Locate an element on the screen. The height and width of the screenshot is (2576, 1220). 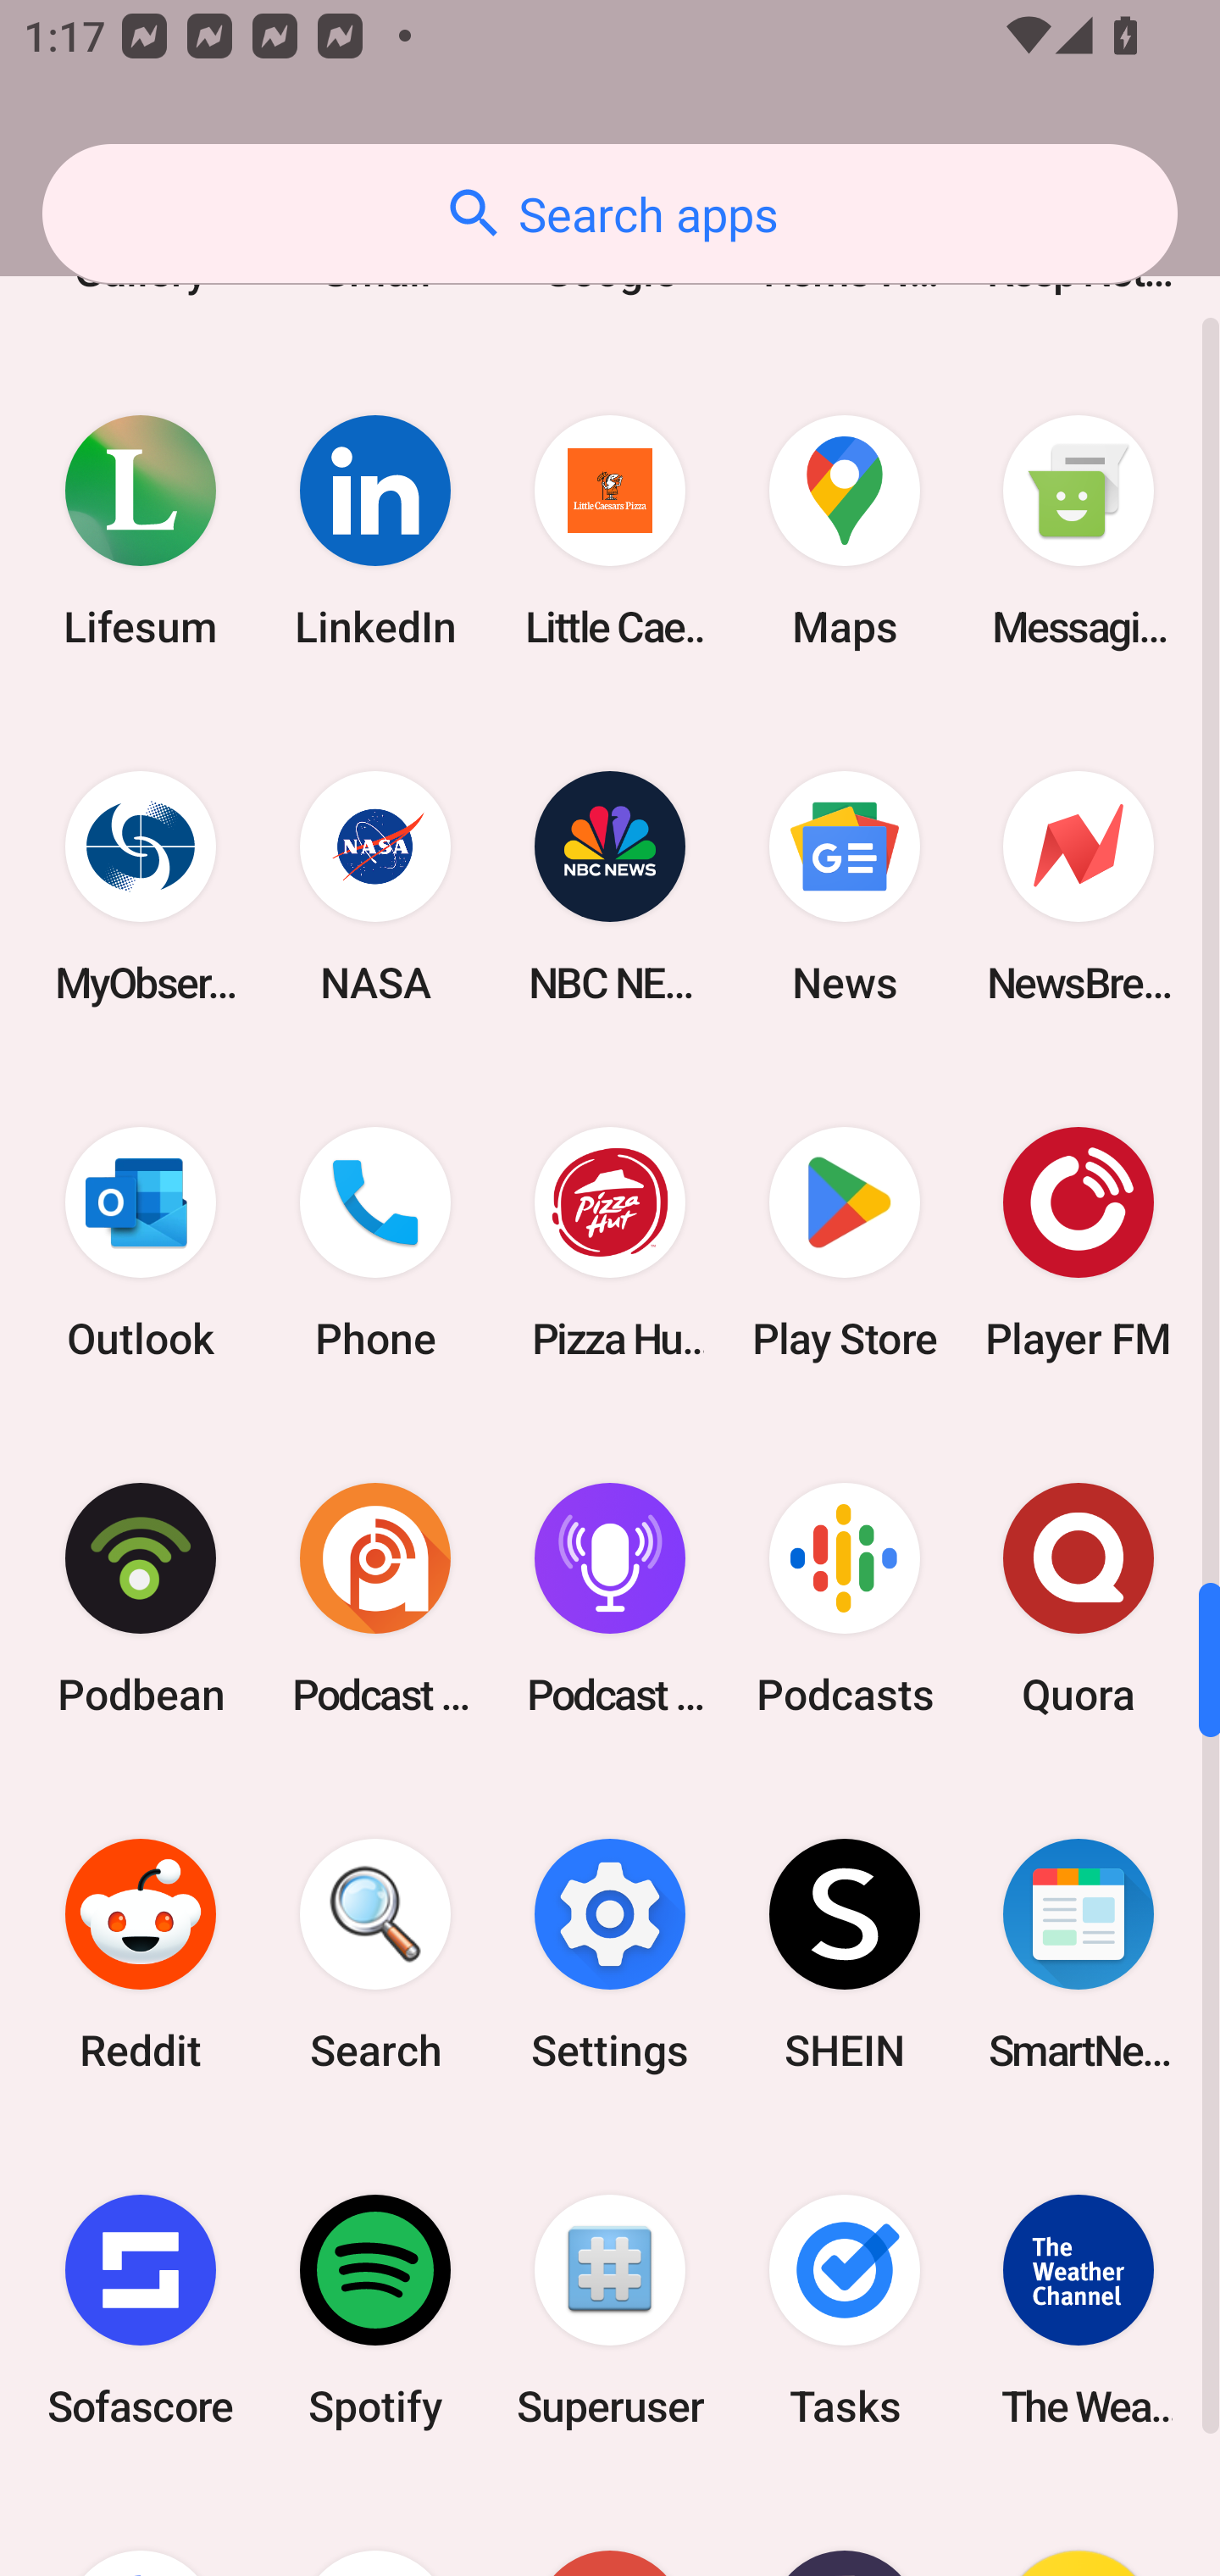
Superuser is located at coordinates (610, 2310).